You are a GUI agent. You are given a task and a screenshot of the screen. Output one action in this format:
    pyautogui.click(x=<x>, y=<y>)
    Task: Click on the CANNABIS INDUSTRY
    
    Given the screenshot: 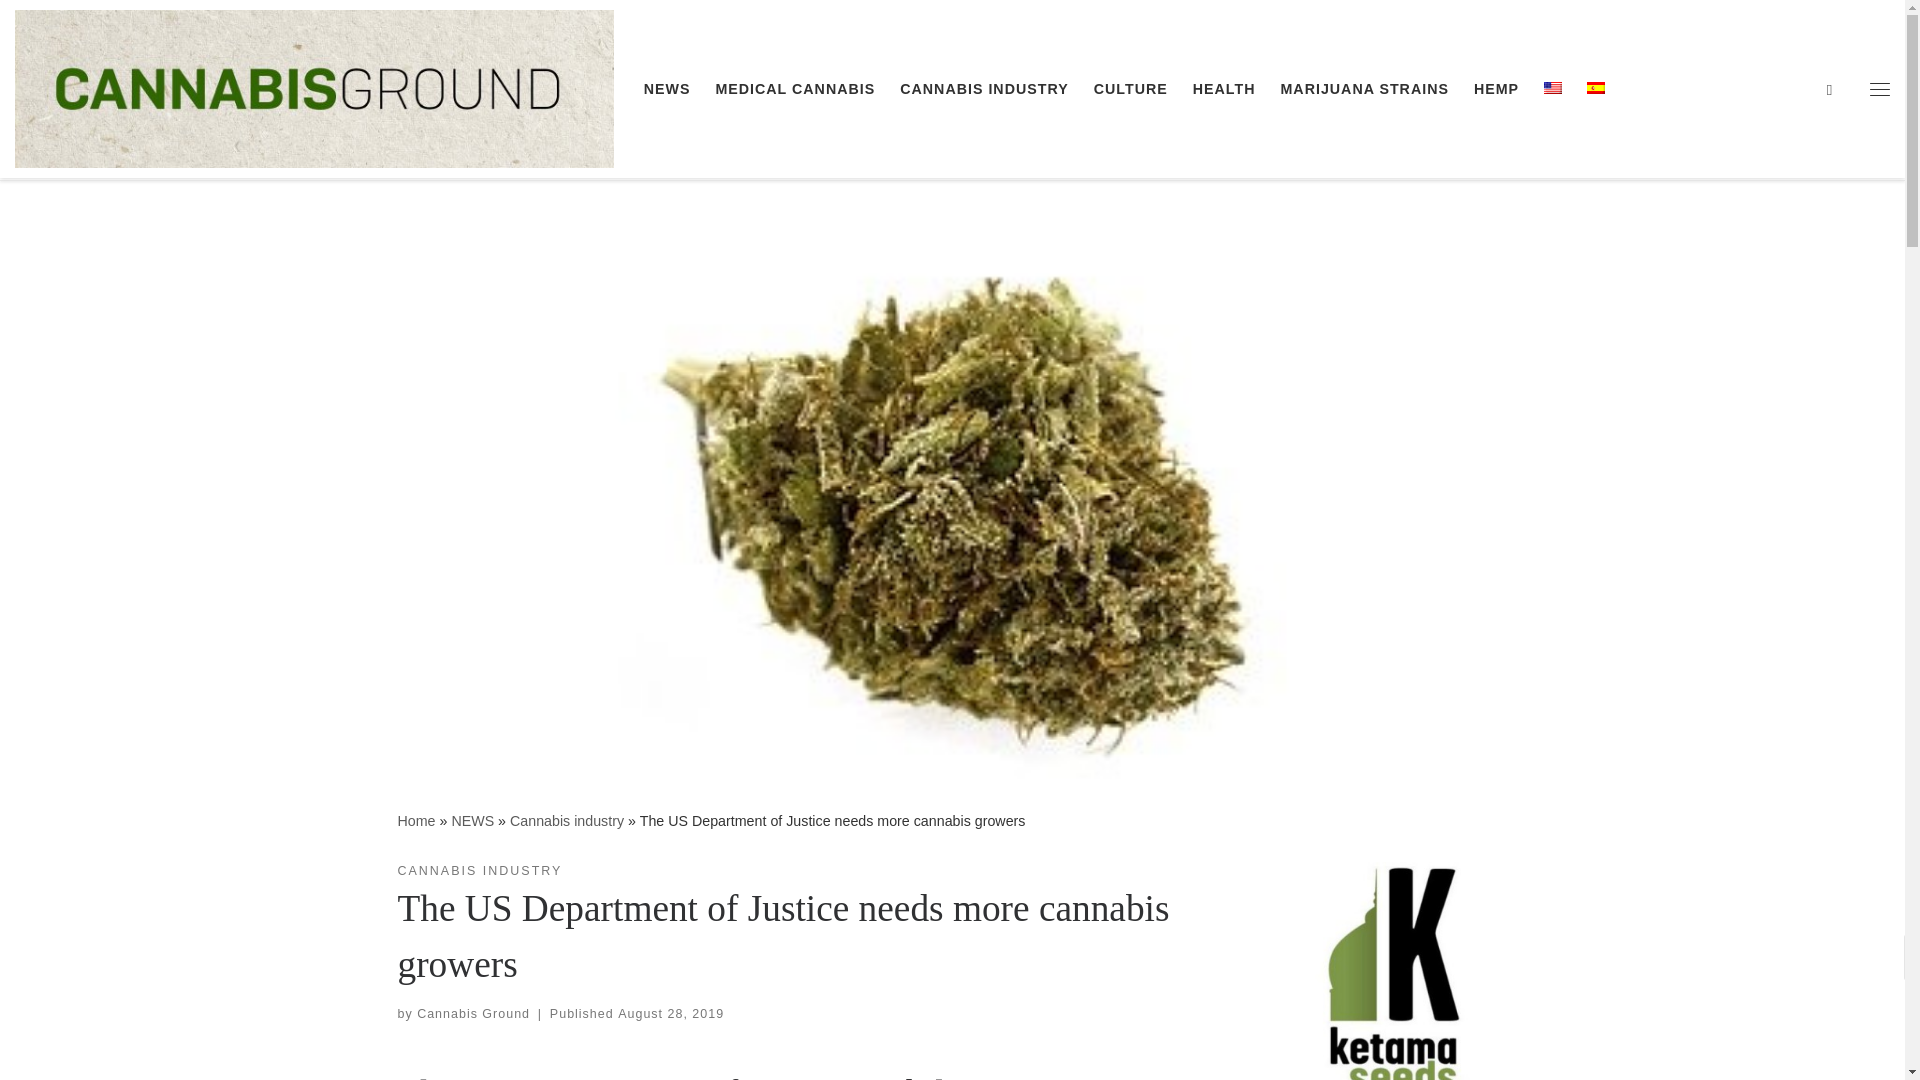 What is the action you would take?
    pyautogui.click(x=480, y=871)
    